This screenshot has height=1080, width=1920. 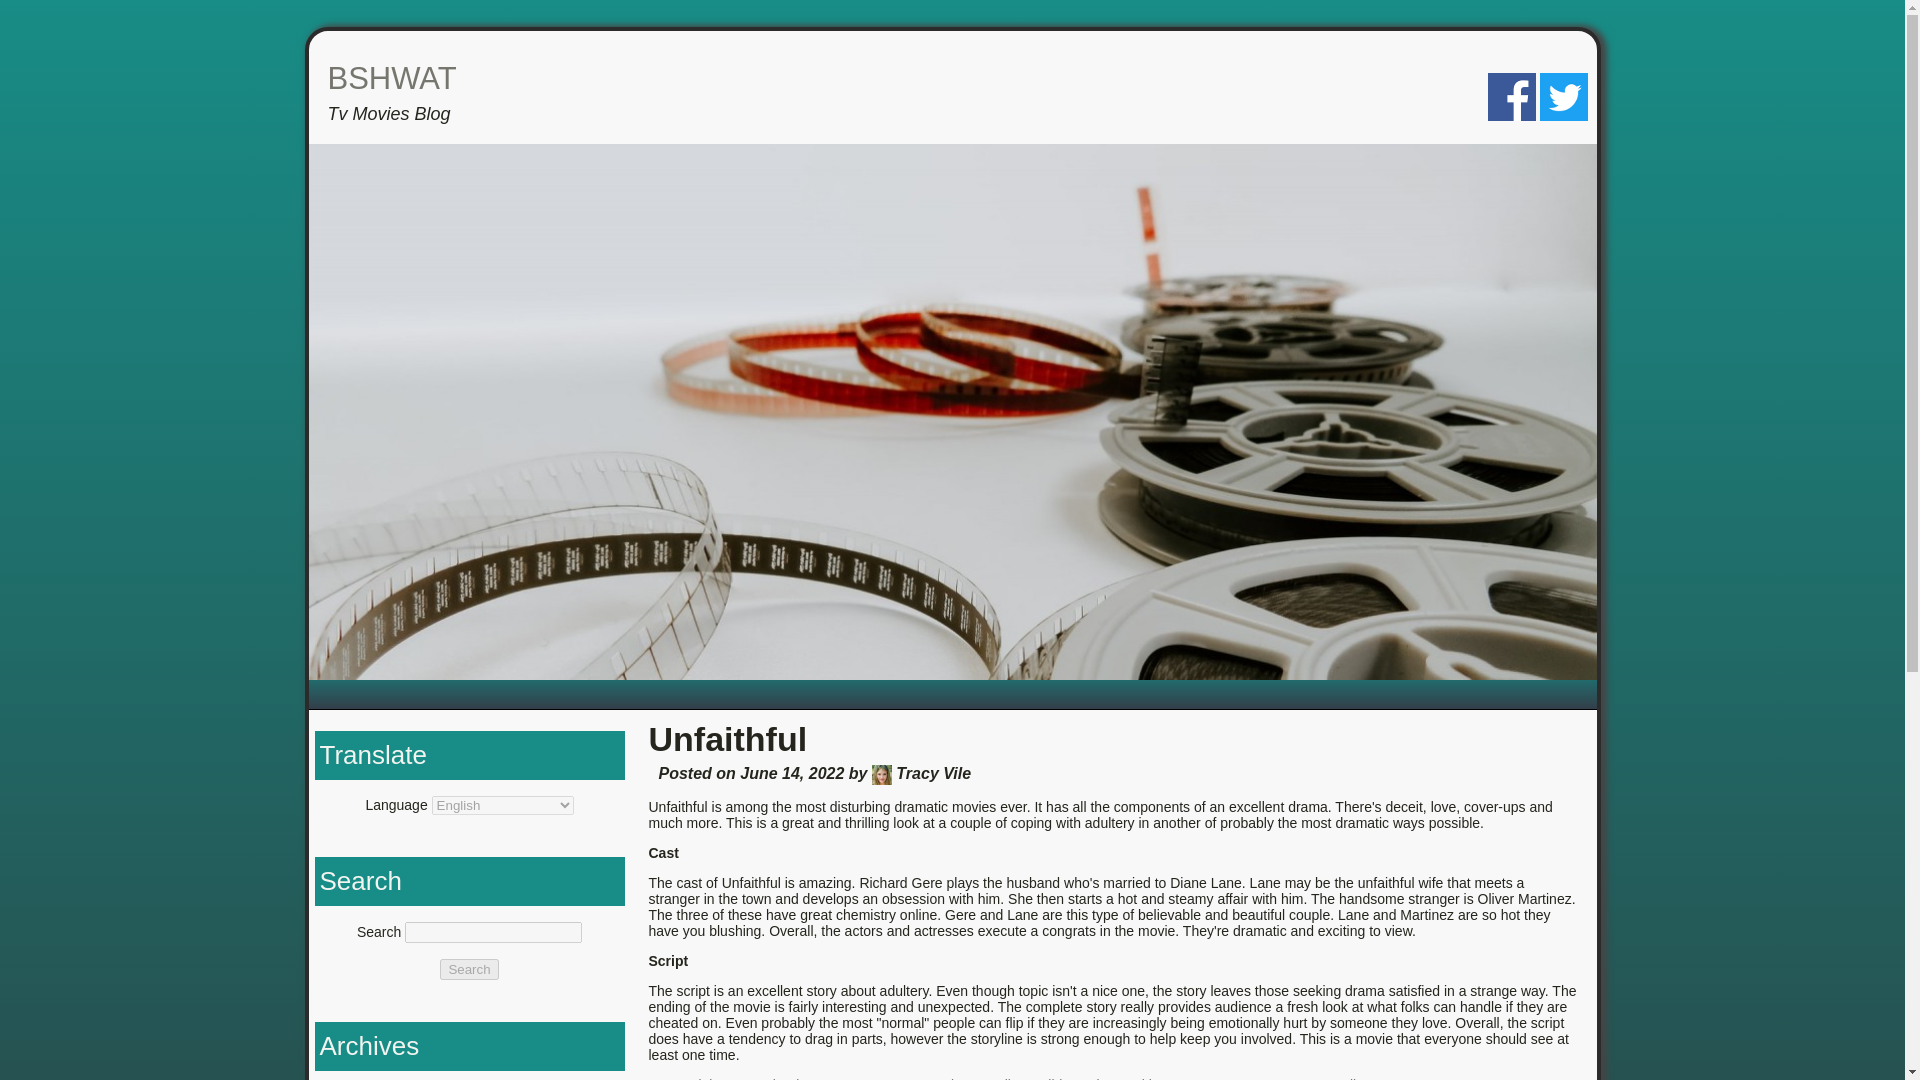 What do you see at coordinates (898, 1078) in the screenshot?
I see `meets` at bounding box center [898, 1078].